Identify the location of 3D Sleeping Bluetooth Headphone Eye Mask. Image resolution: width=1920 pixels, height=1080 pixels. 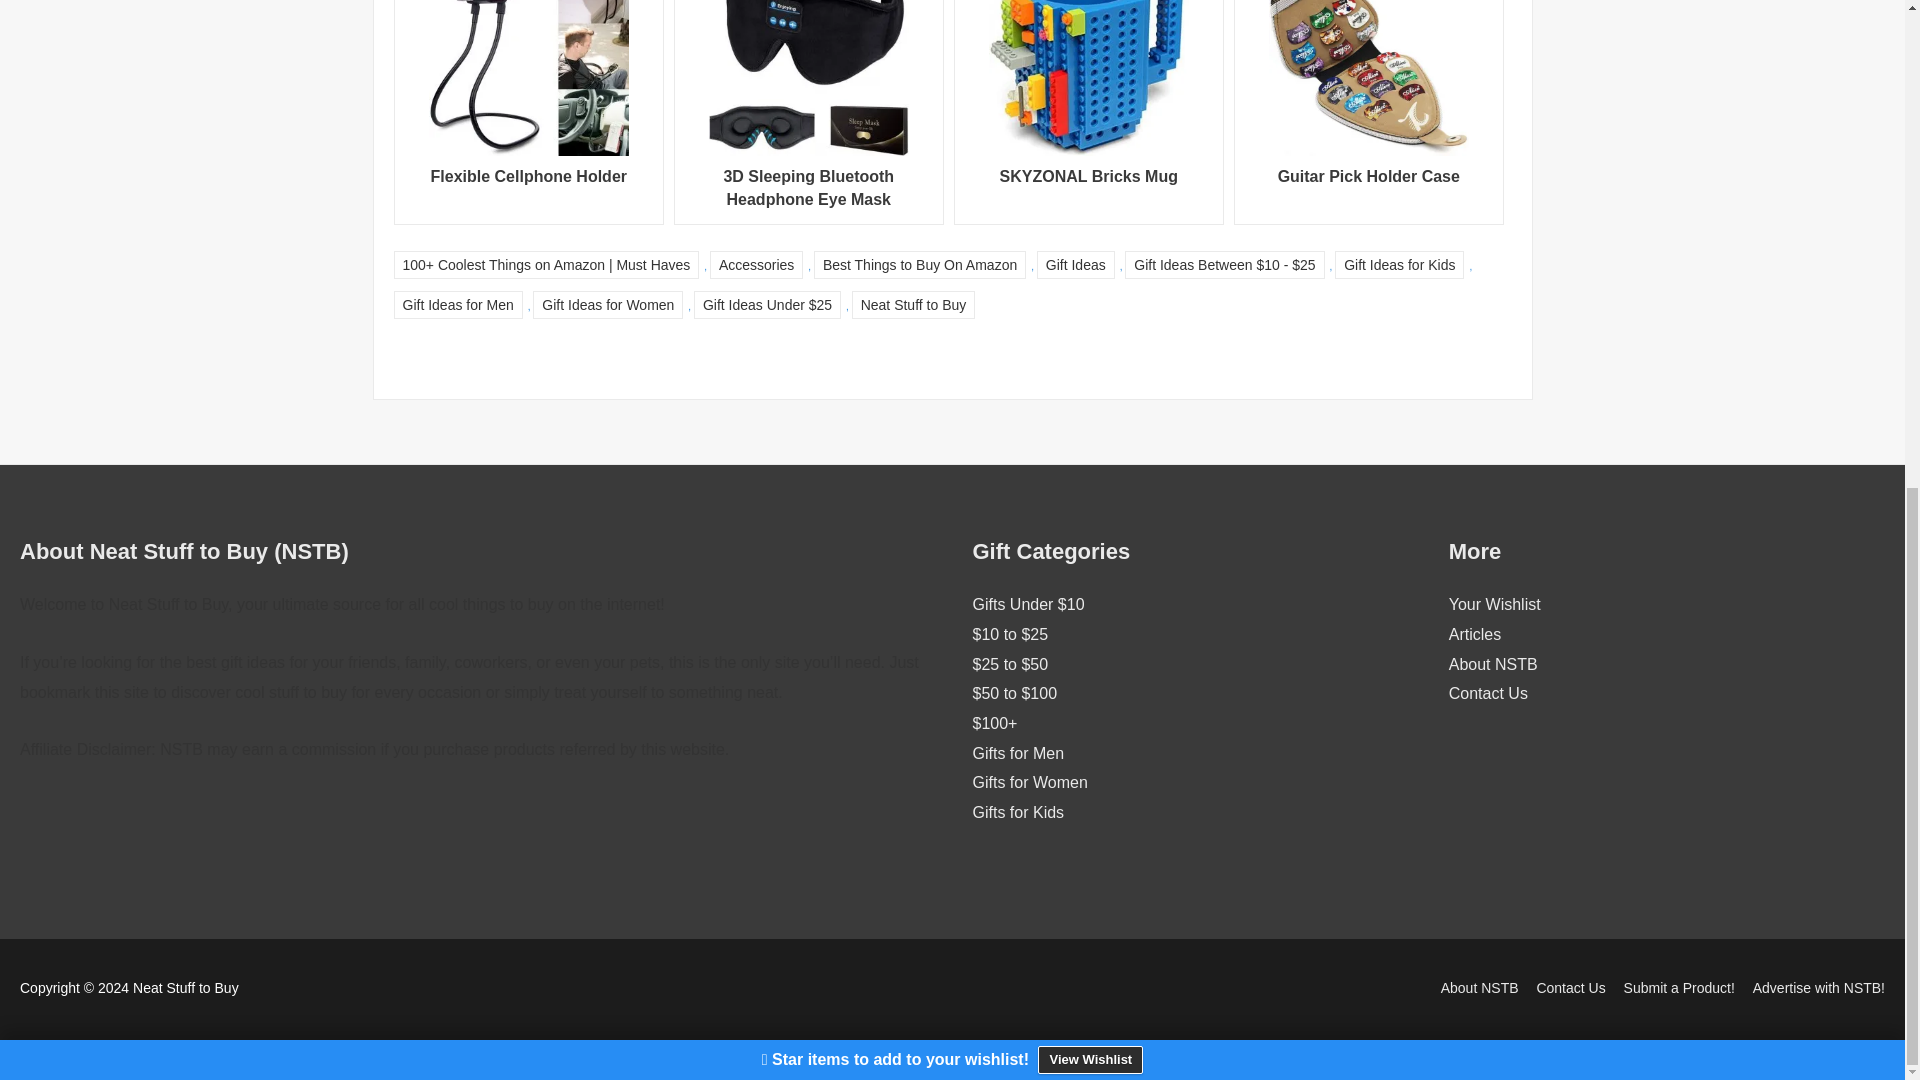
(808, 112).